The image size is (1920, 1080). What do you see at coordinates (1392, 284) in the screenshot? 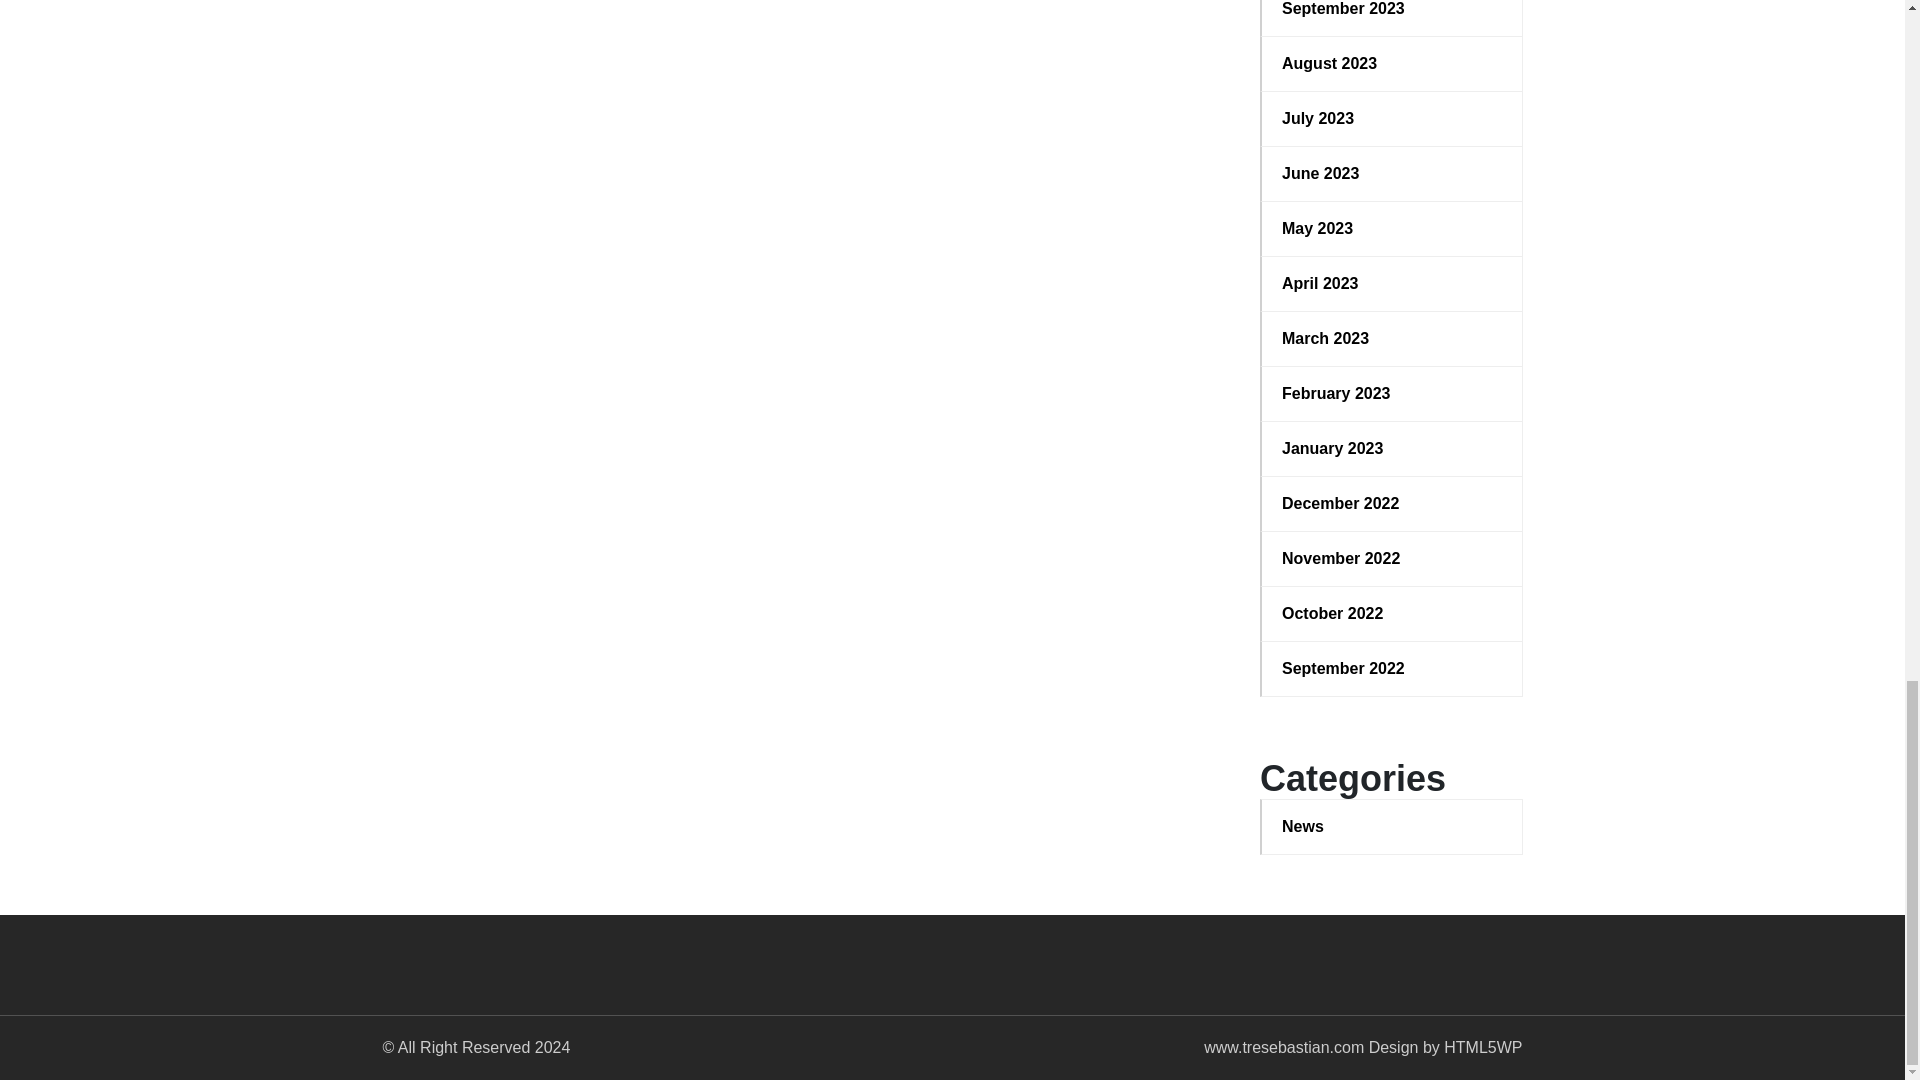
I see `April 2023` at bounding box center [1392, 284].